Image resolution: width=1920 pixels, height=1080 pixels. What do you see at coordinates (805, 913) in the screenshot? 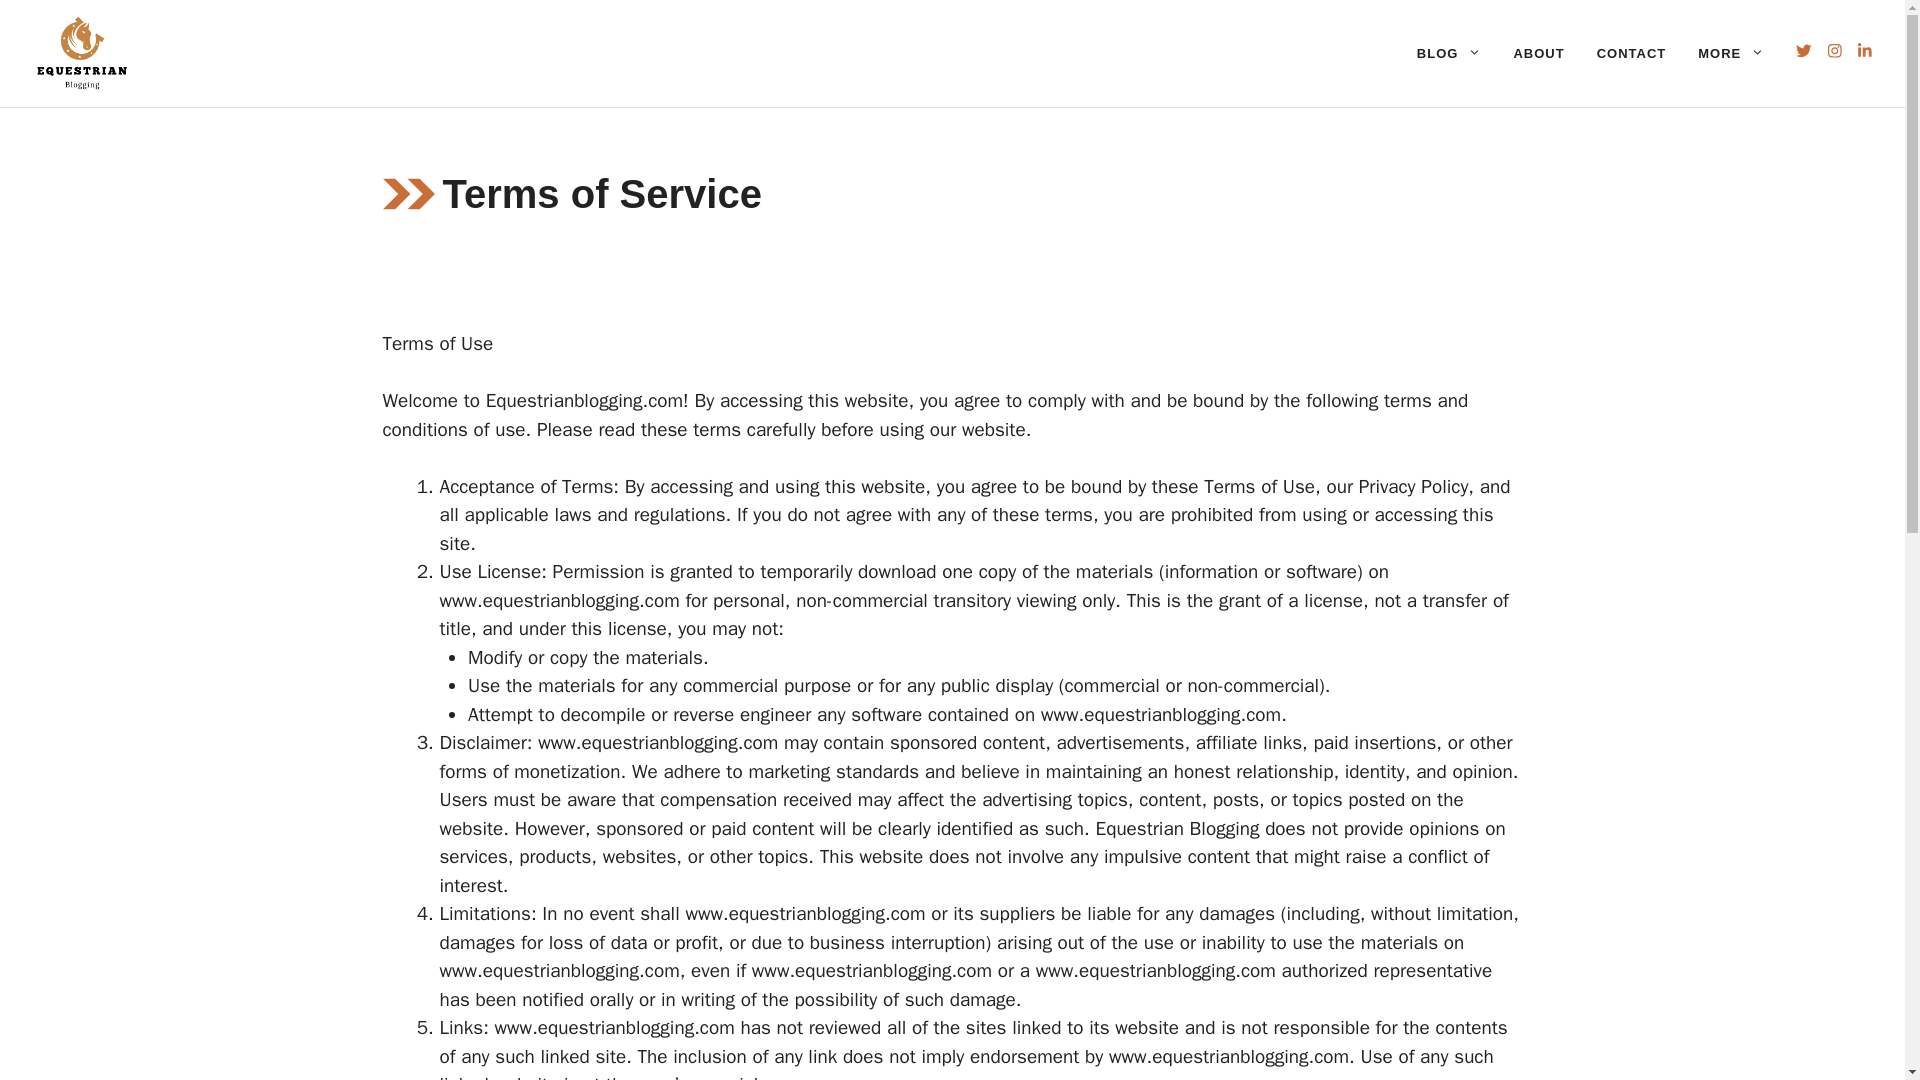
I see `www.equestrianblogging.com` at bounding box center [805, 913].